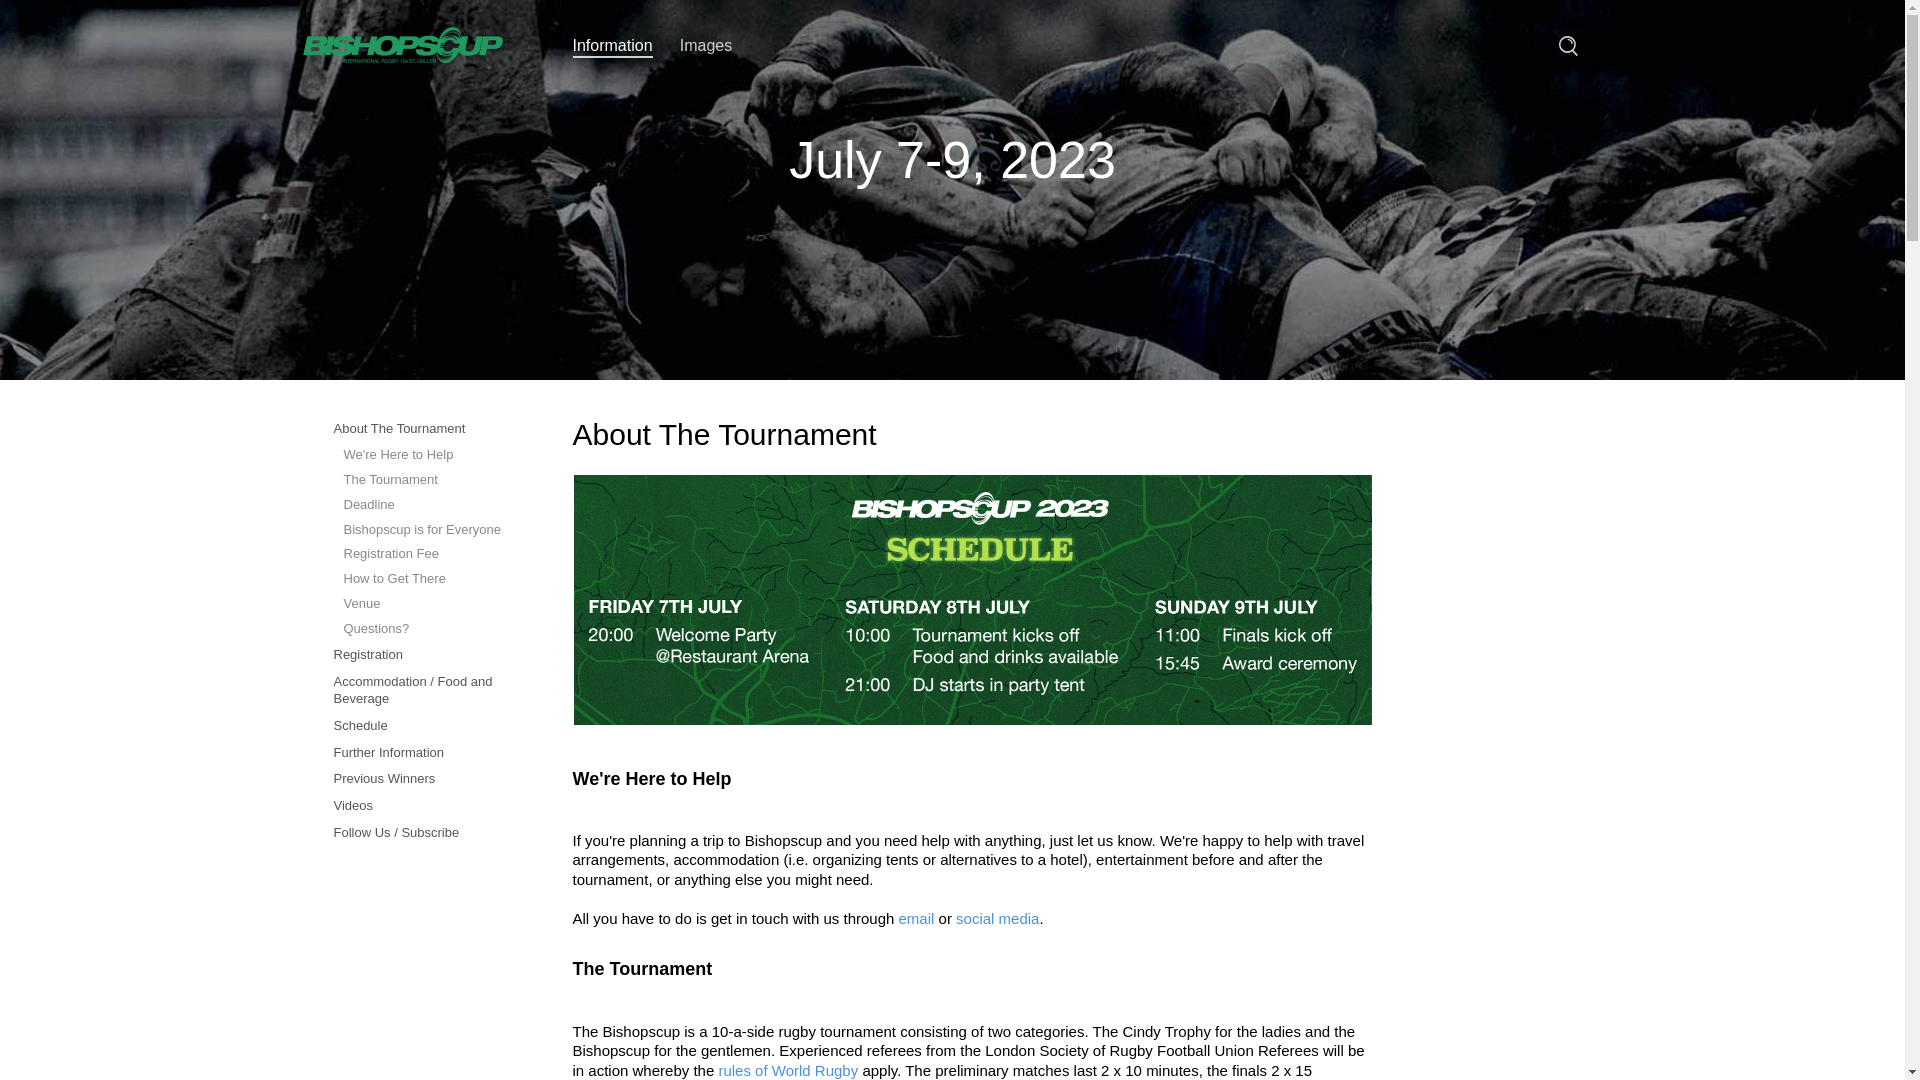 The image size is (1920, 1080). I want to click on Venue, so click(424, 604).